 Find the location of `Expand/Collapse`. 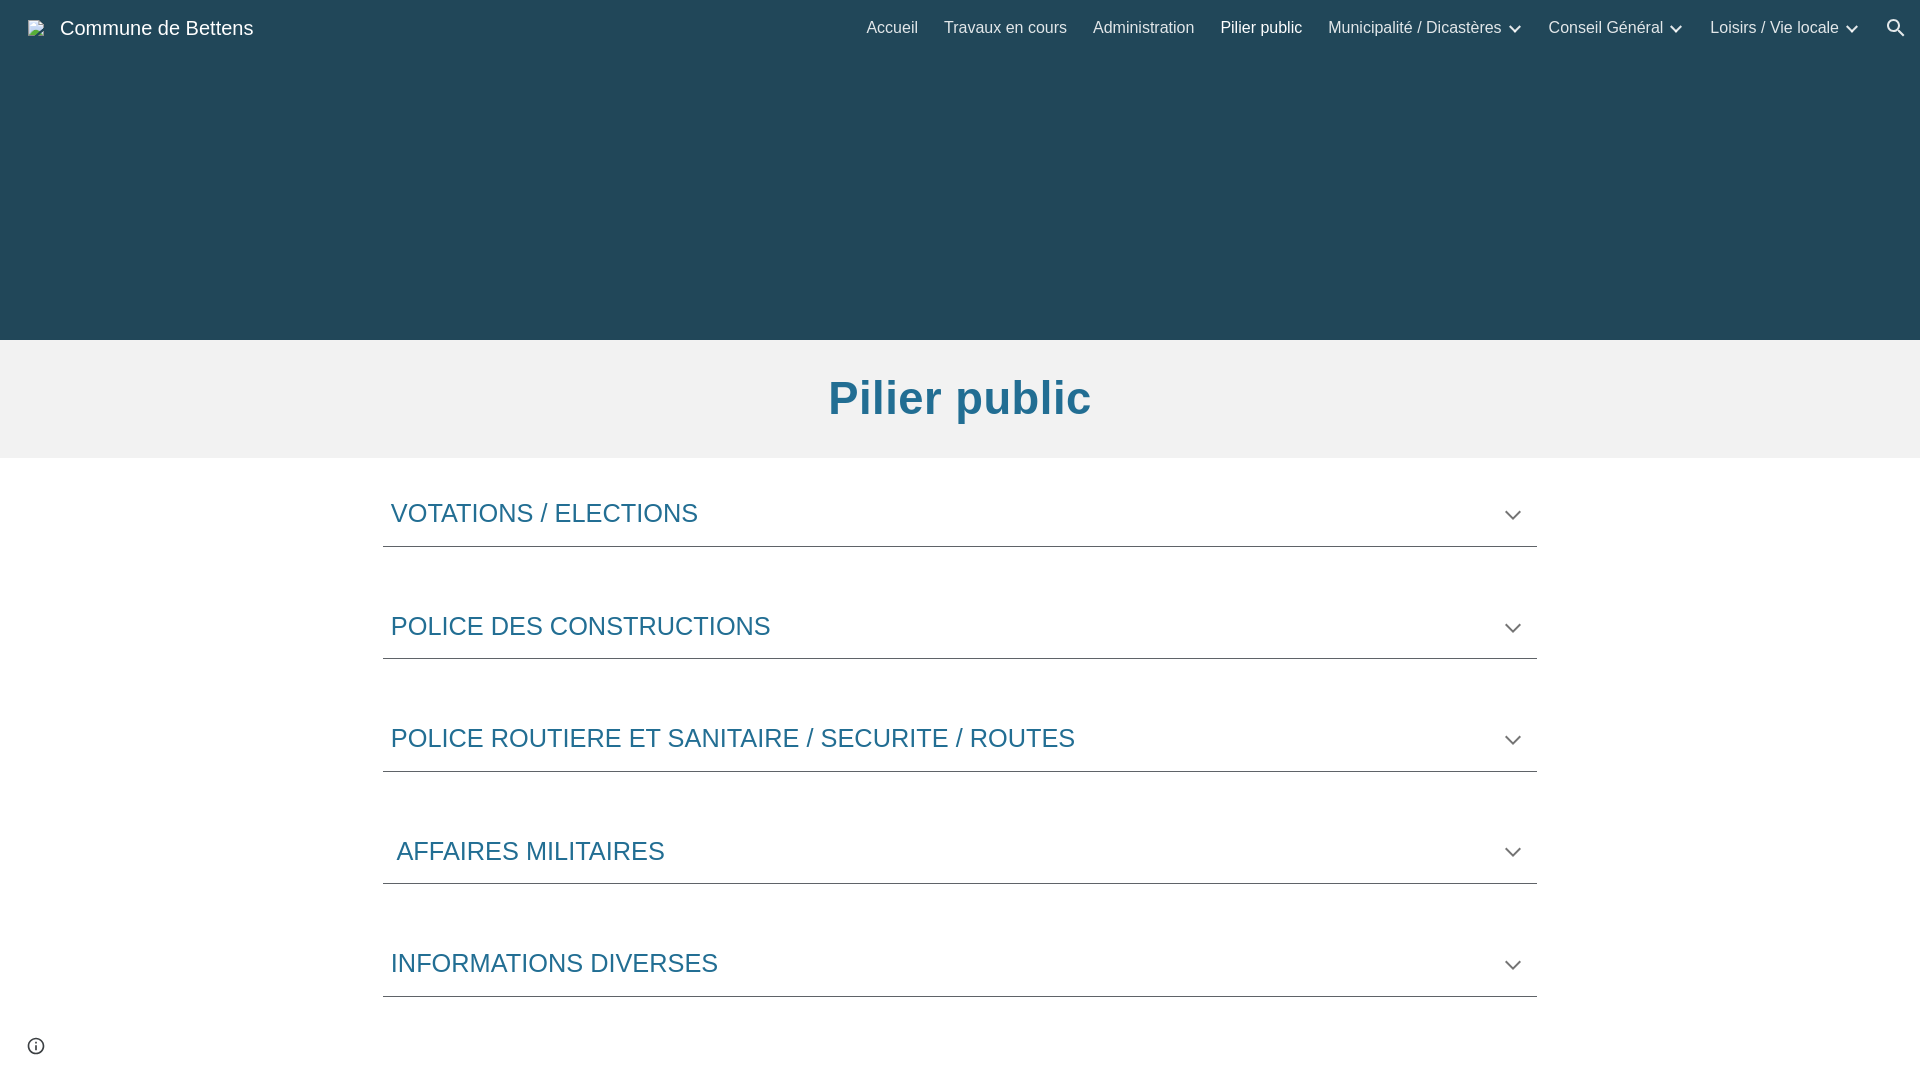

Expand/Collapse is located at coordinates (1514, 28).